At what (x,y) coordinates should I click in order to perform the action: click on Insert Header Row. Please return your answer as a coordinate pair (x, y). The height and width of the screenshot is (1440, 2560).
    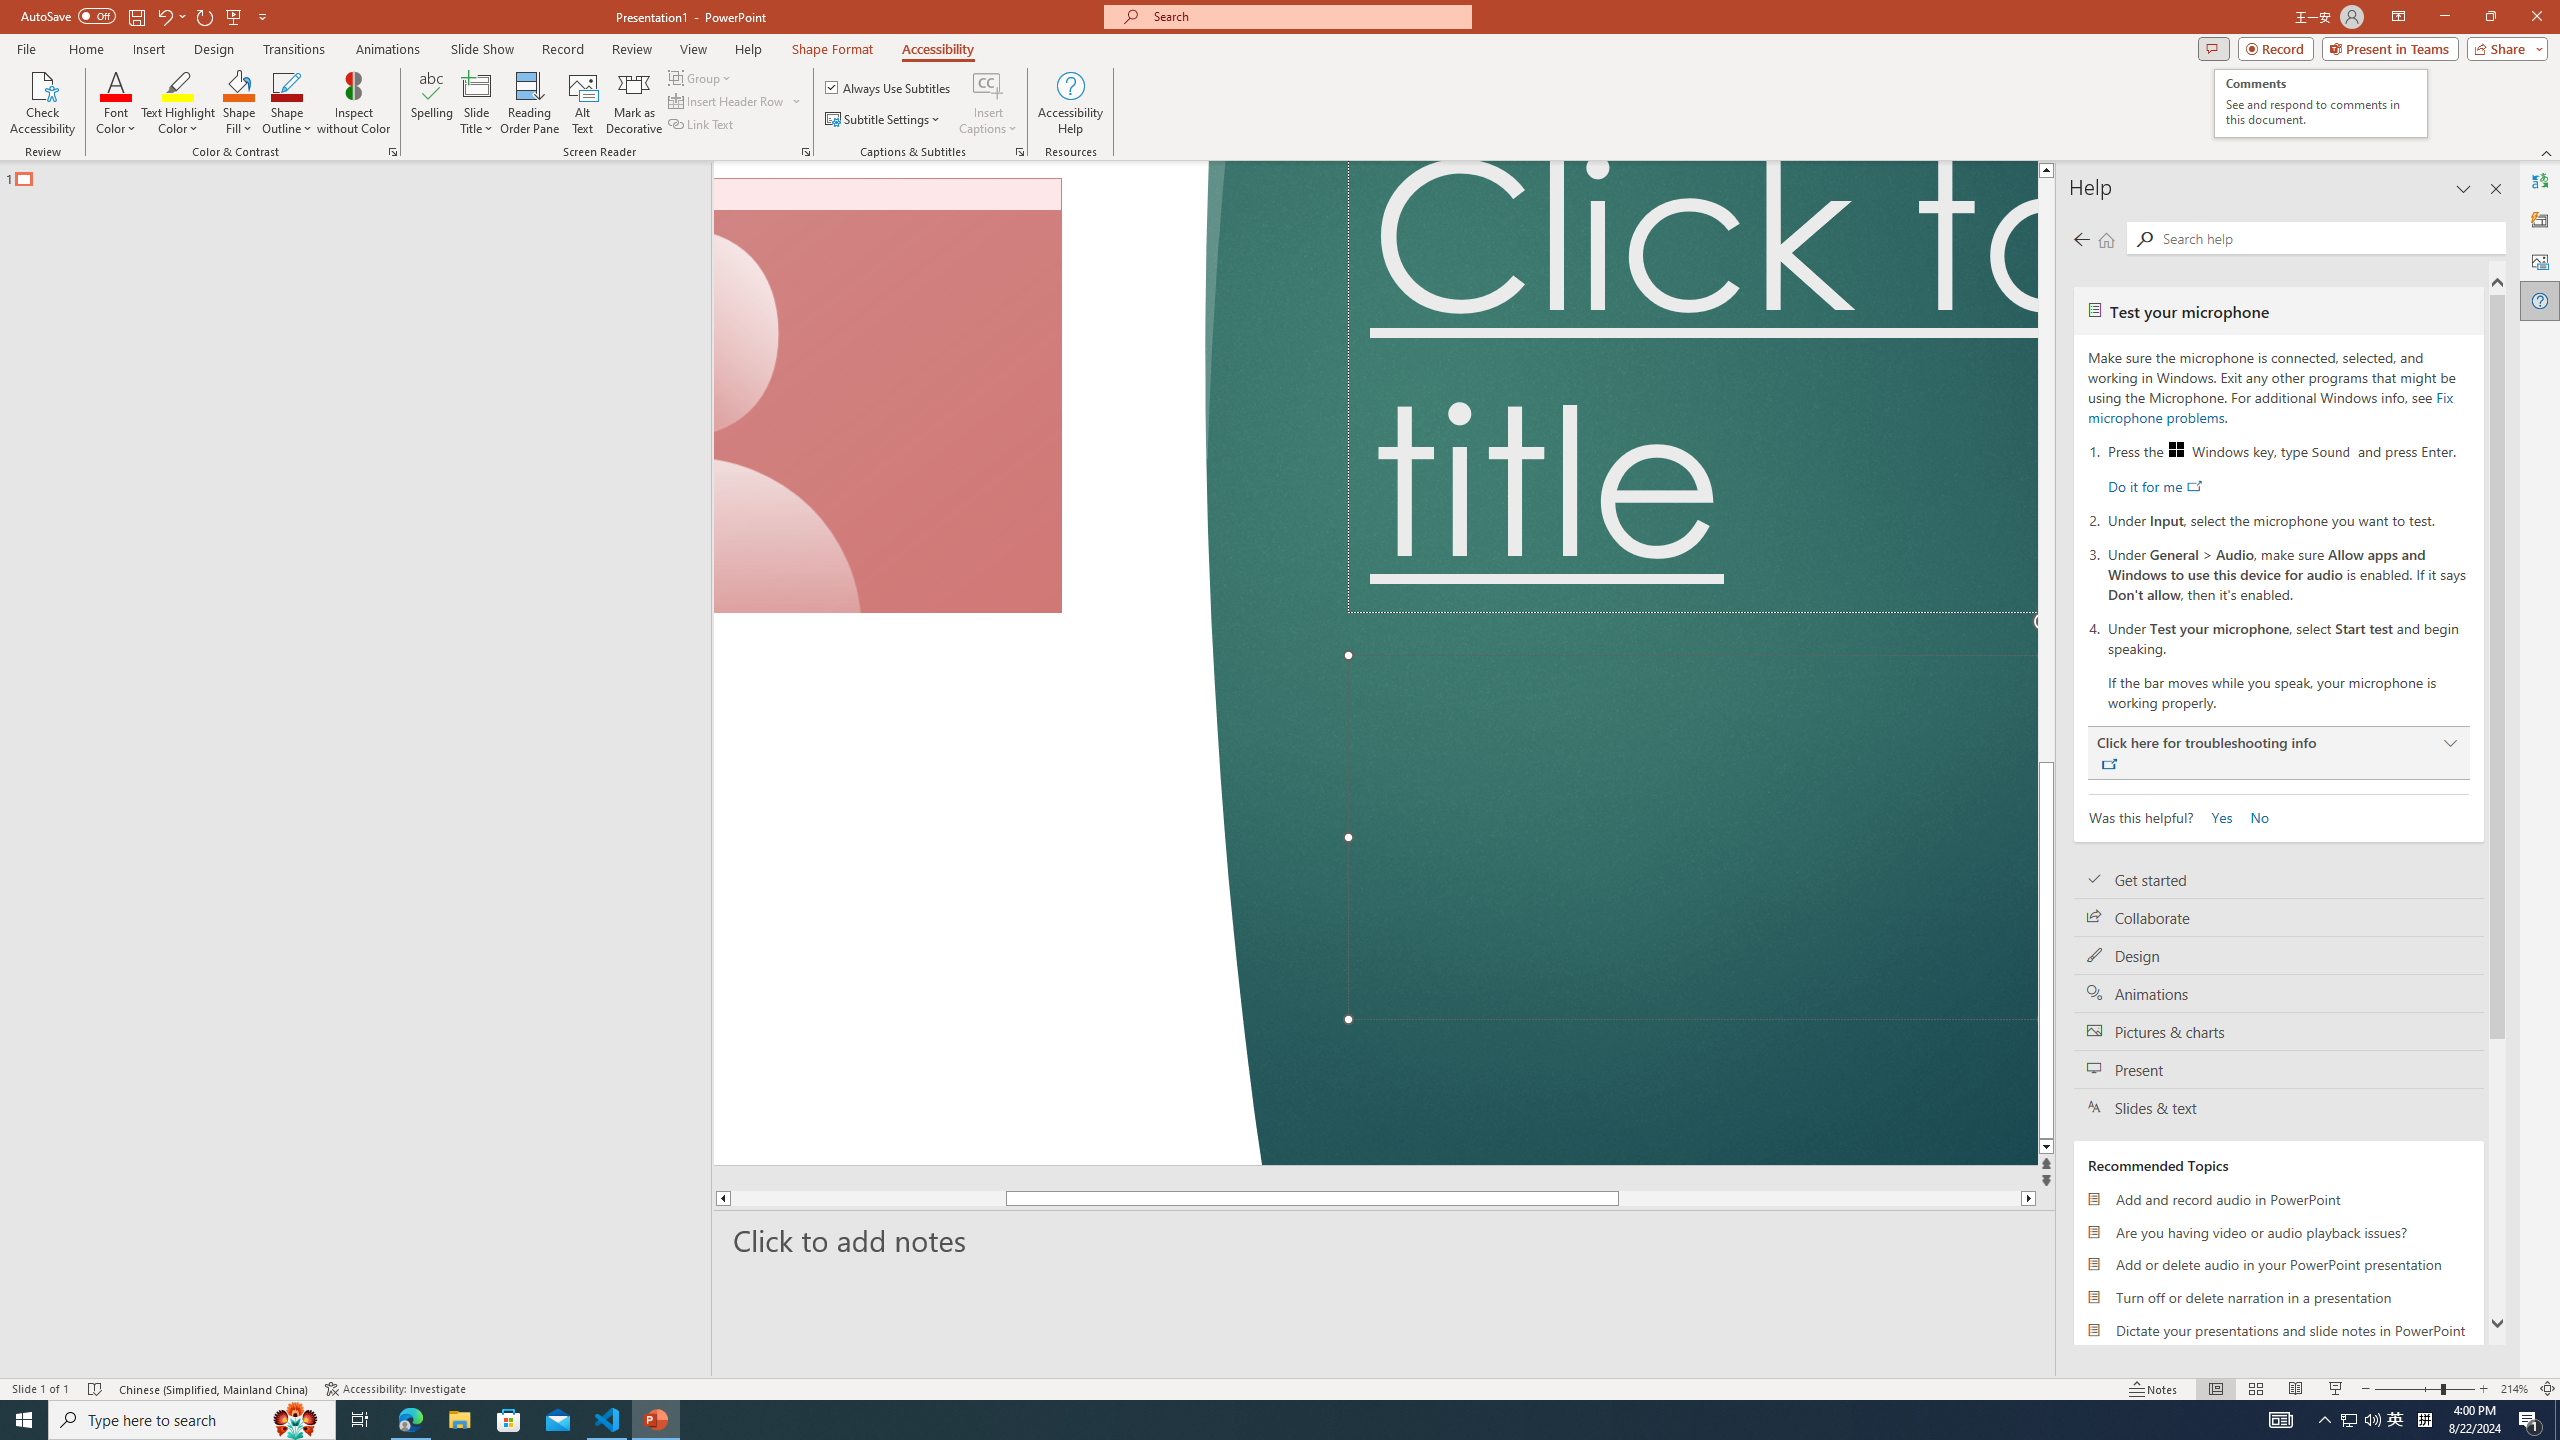
    Looking at the image, I should click on (728, 100).